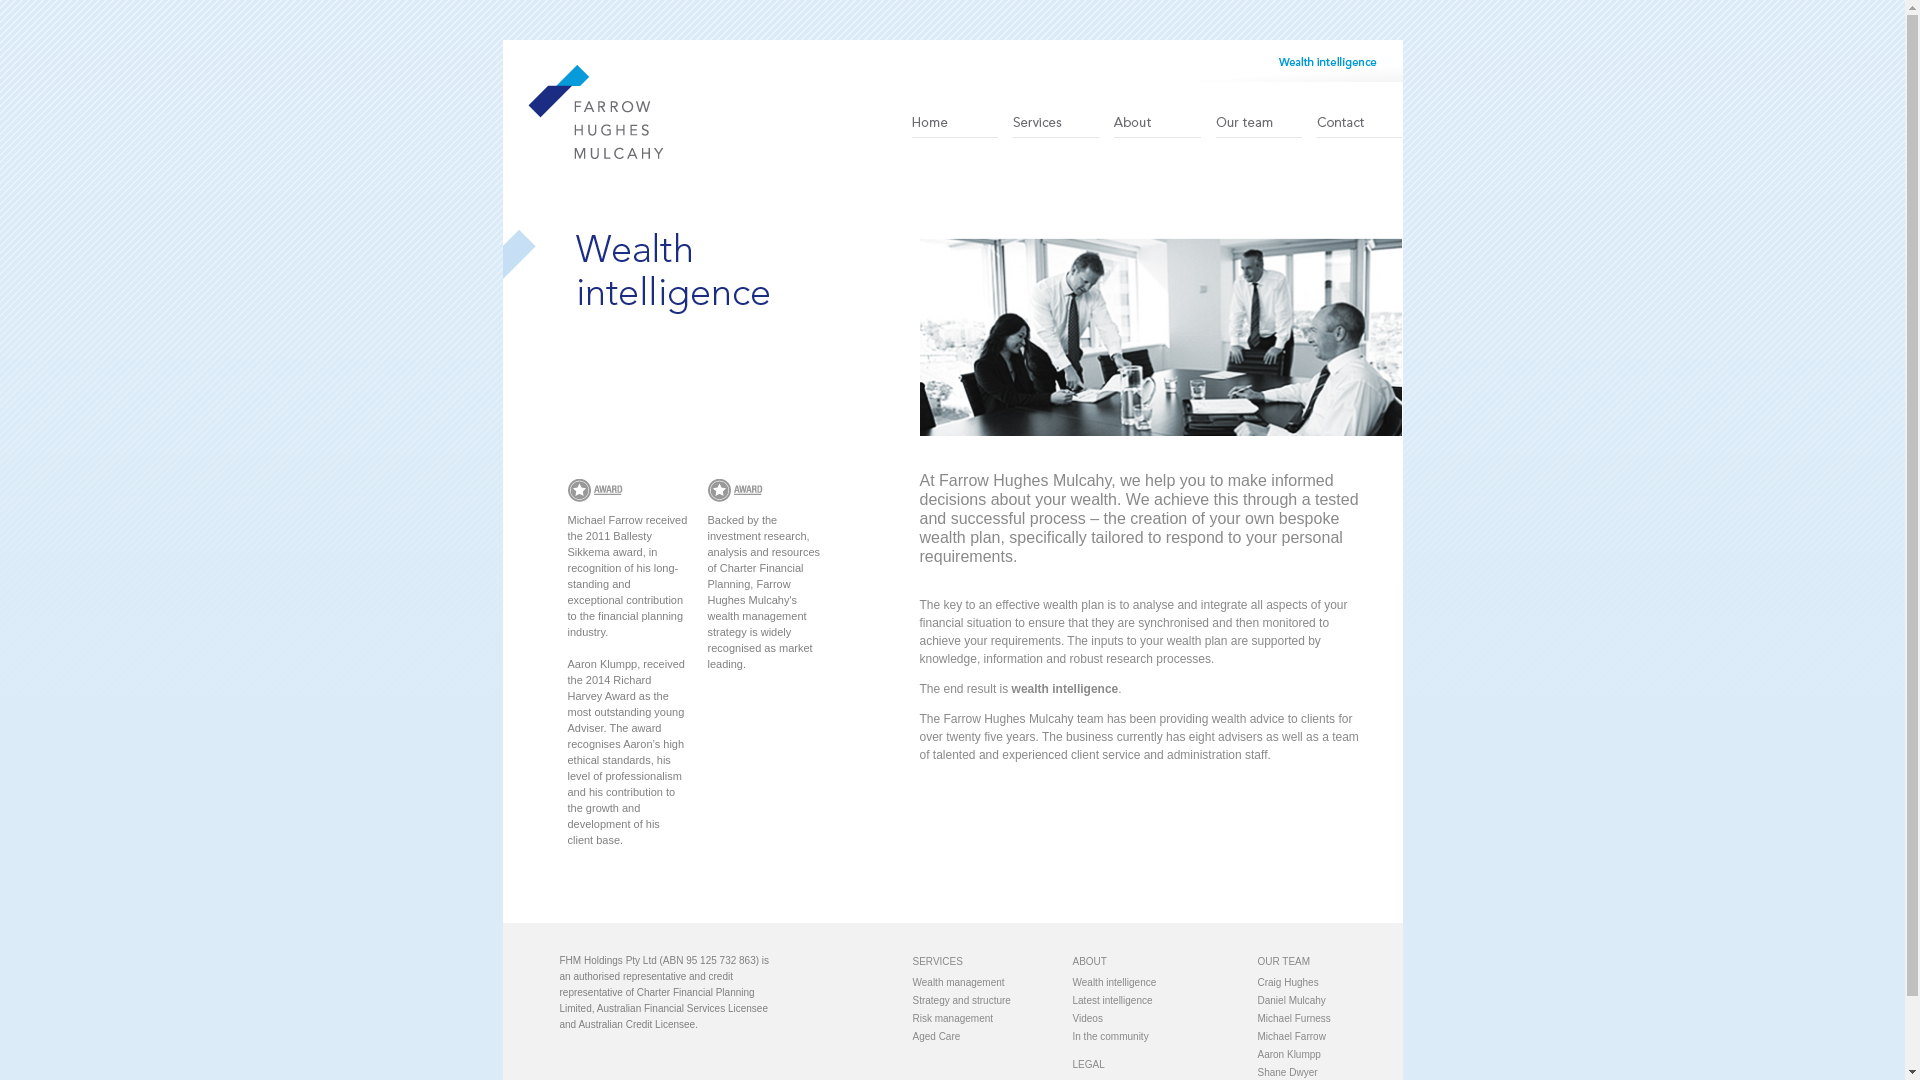 The height and width of the screenshot is (1080, 1920). Describe the element at coordinates (1152, 1037) in the screenshot. I see `In the community` at that location.